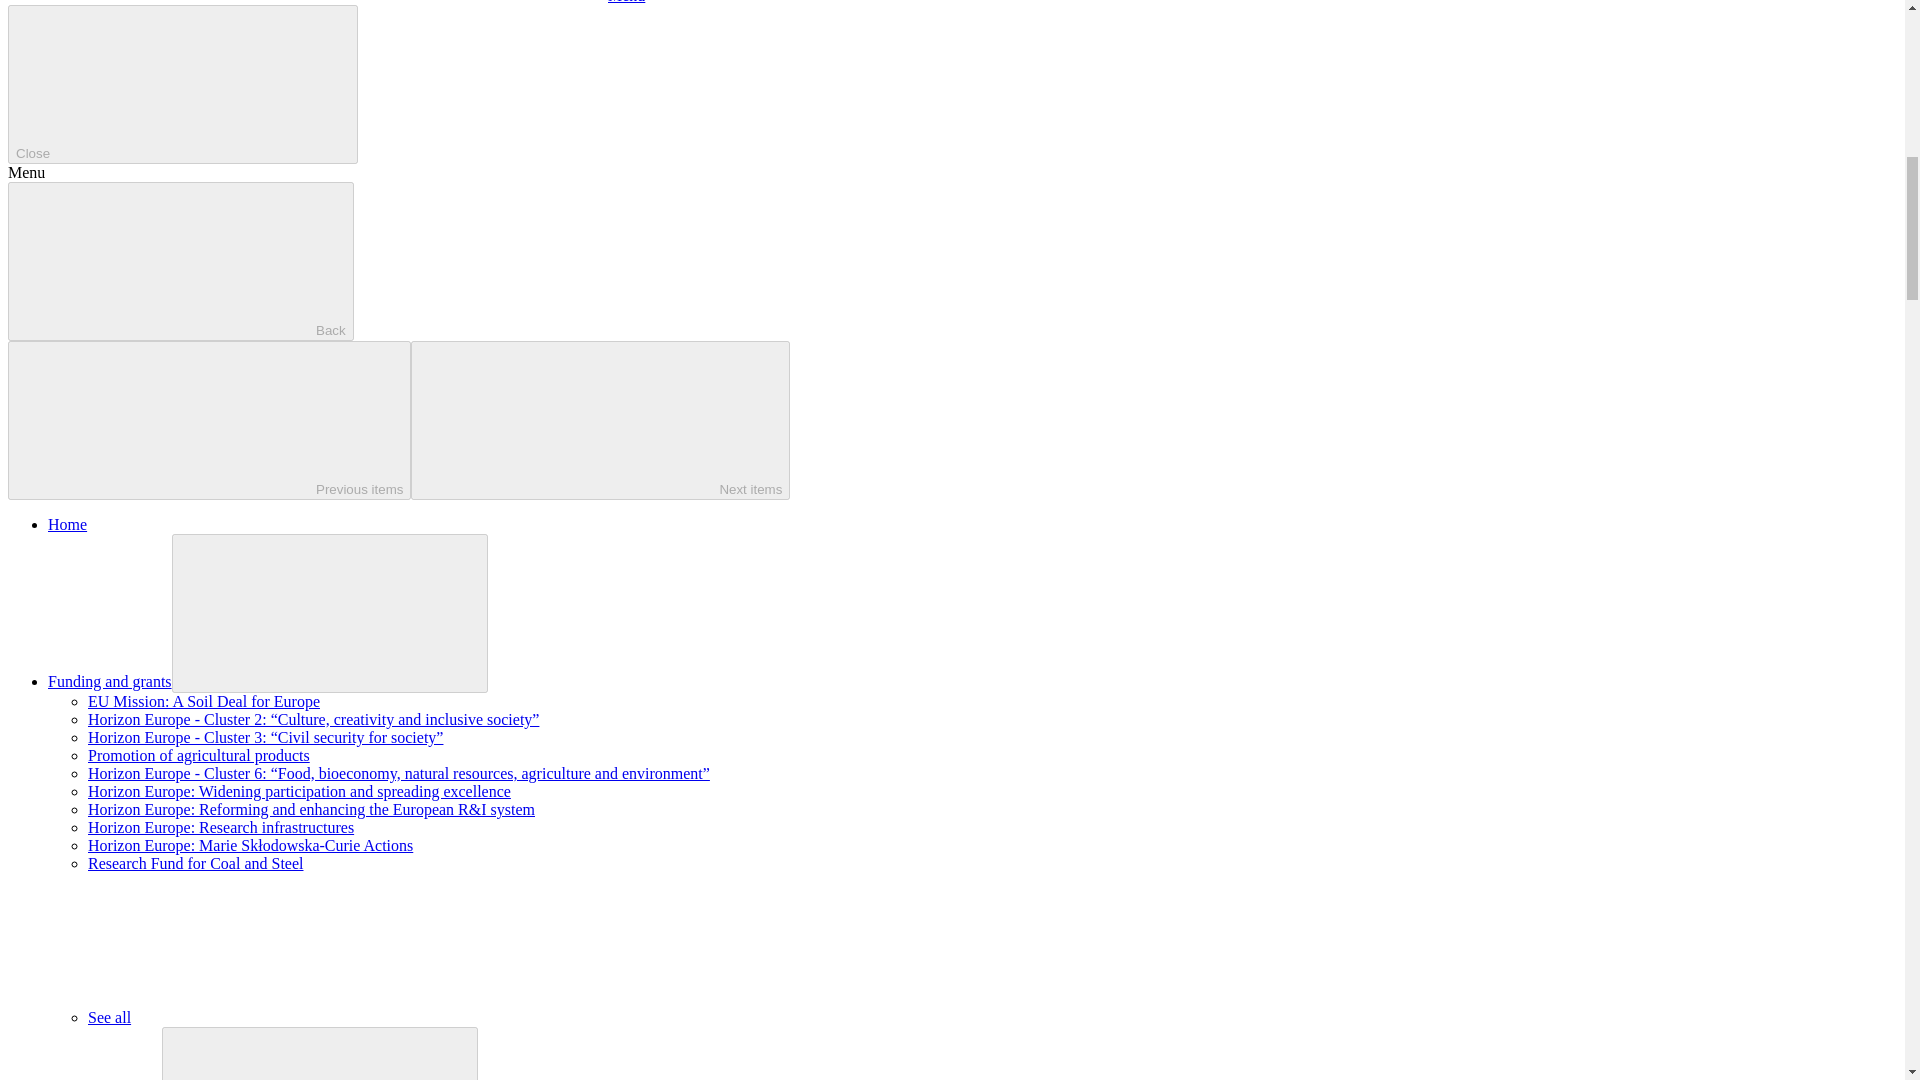  I want to click on Promotion of agricultural products, so click(198, 755).